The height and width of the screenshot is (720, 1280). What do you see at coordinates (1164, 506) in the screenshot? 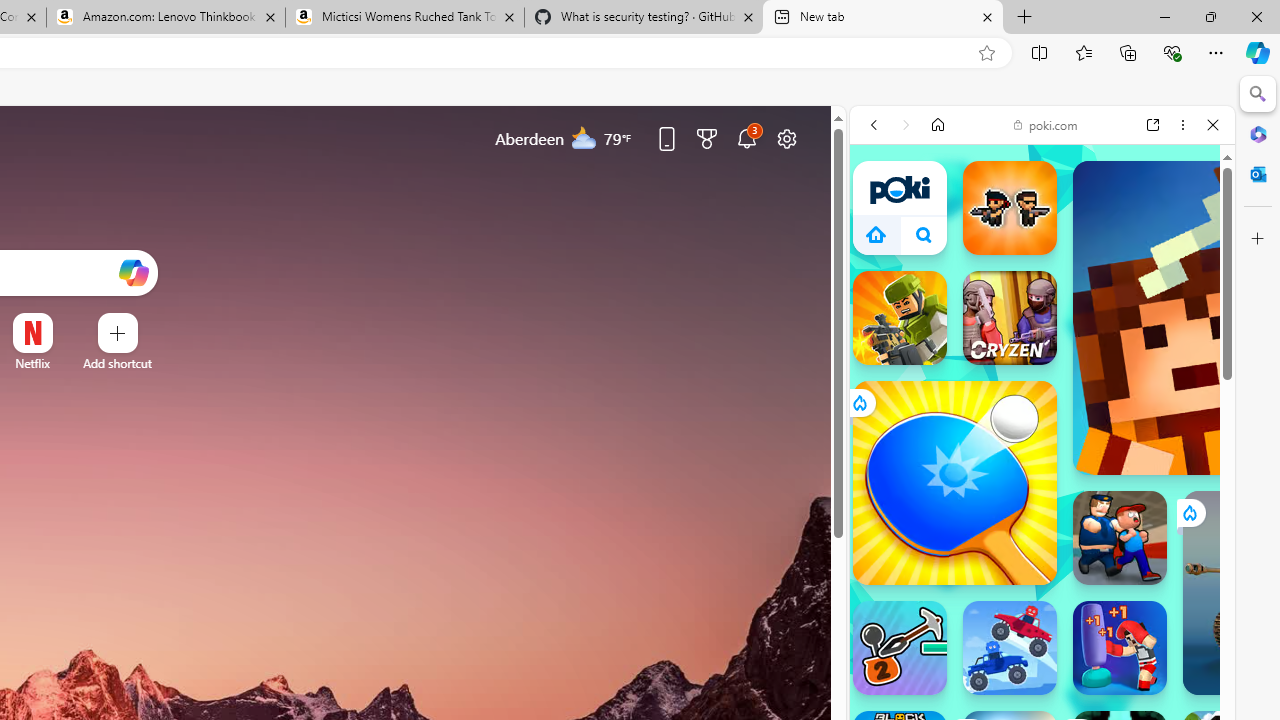
I see `Show More Car Games` at bounding box center [1164, 506].